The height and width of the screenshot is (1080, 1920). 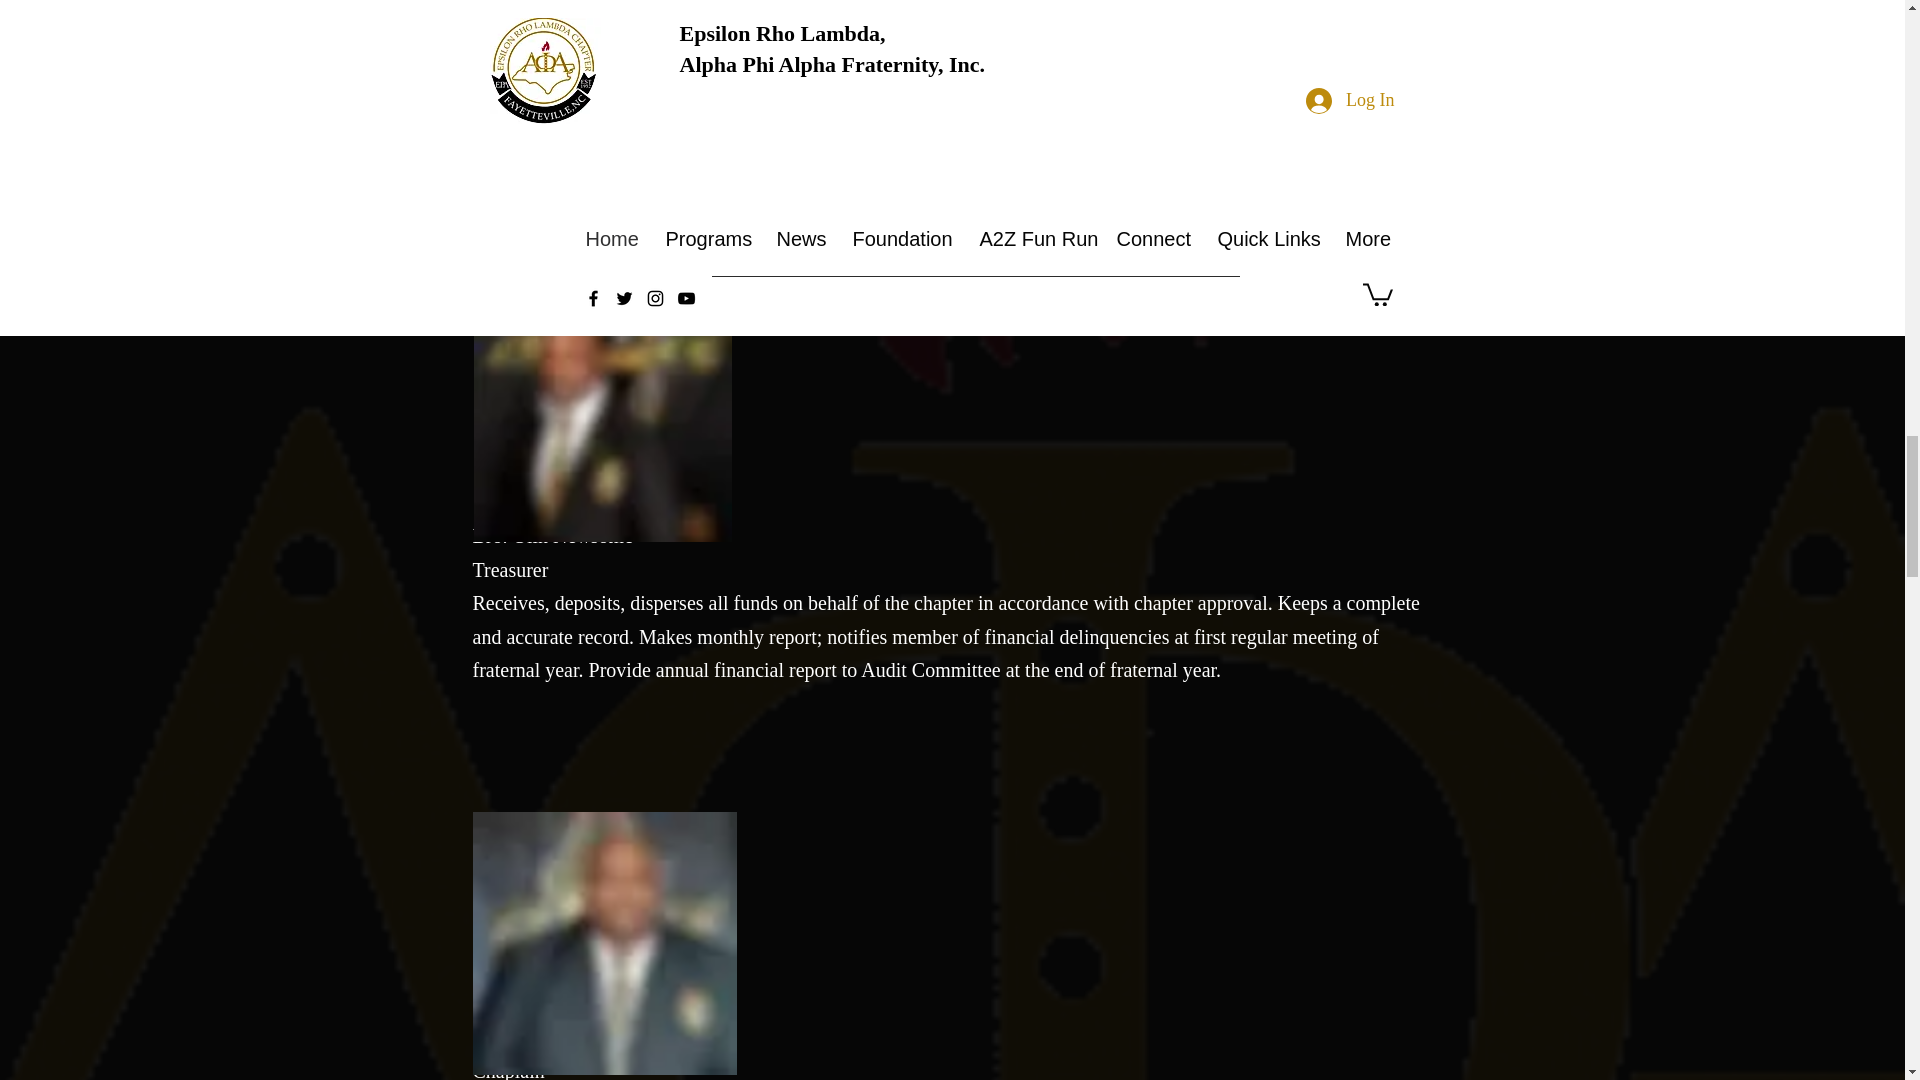 I want to click on Bro. Richardson.jpg, so click(x=602, y=410).